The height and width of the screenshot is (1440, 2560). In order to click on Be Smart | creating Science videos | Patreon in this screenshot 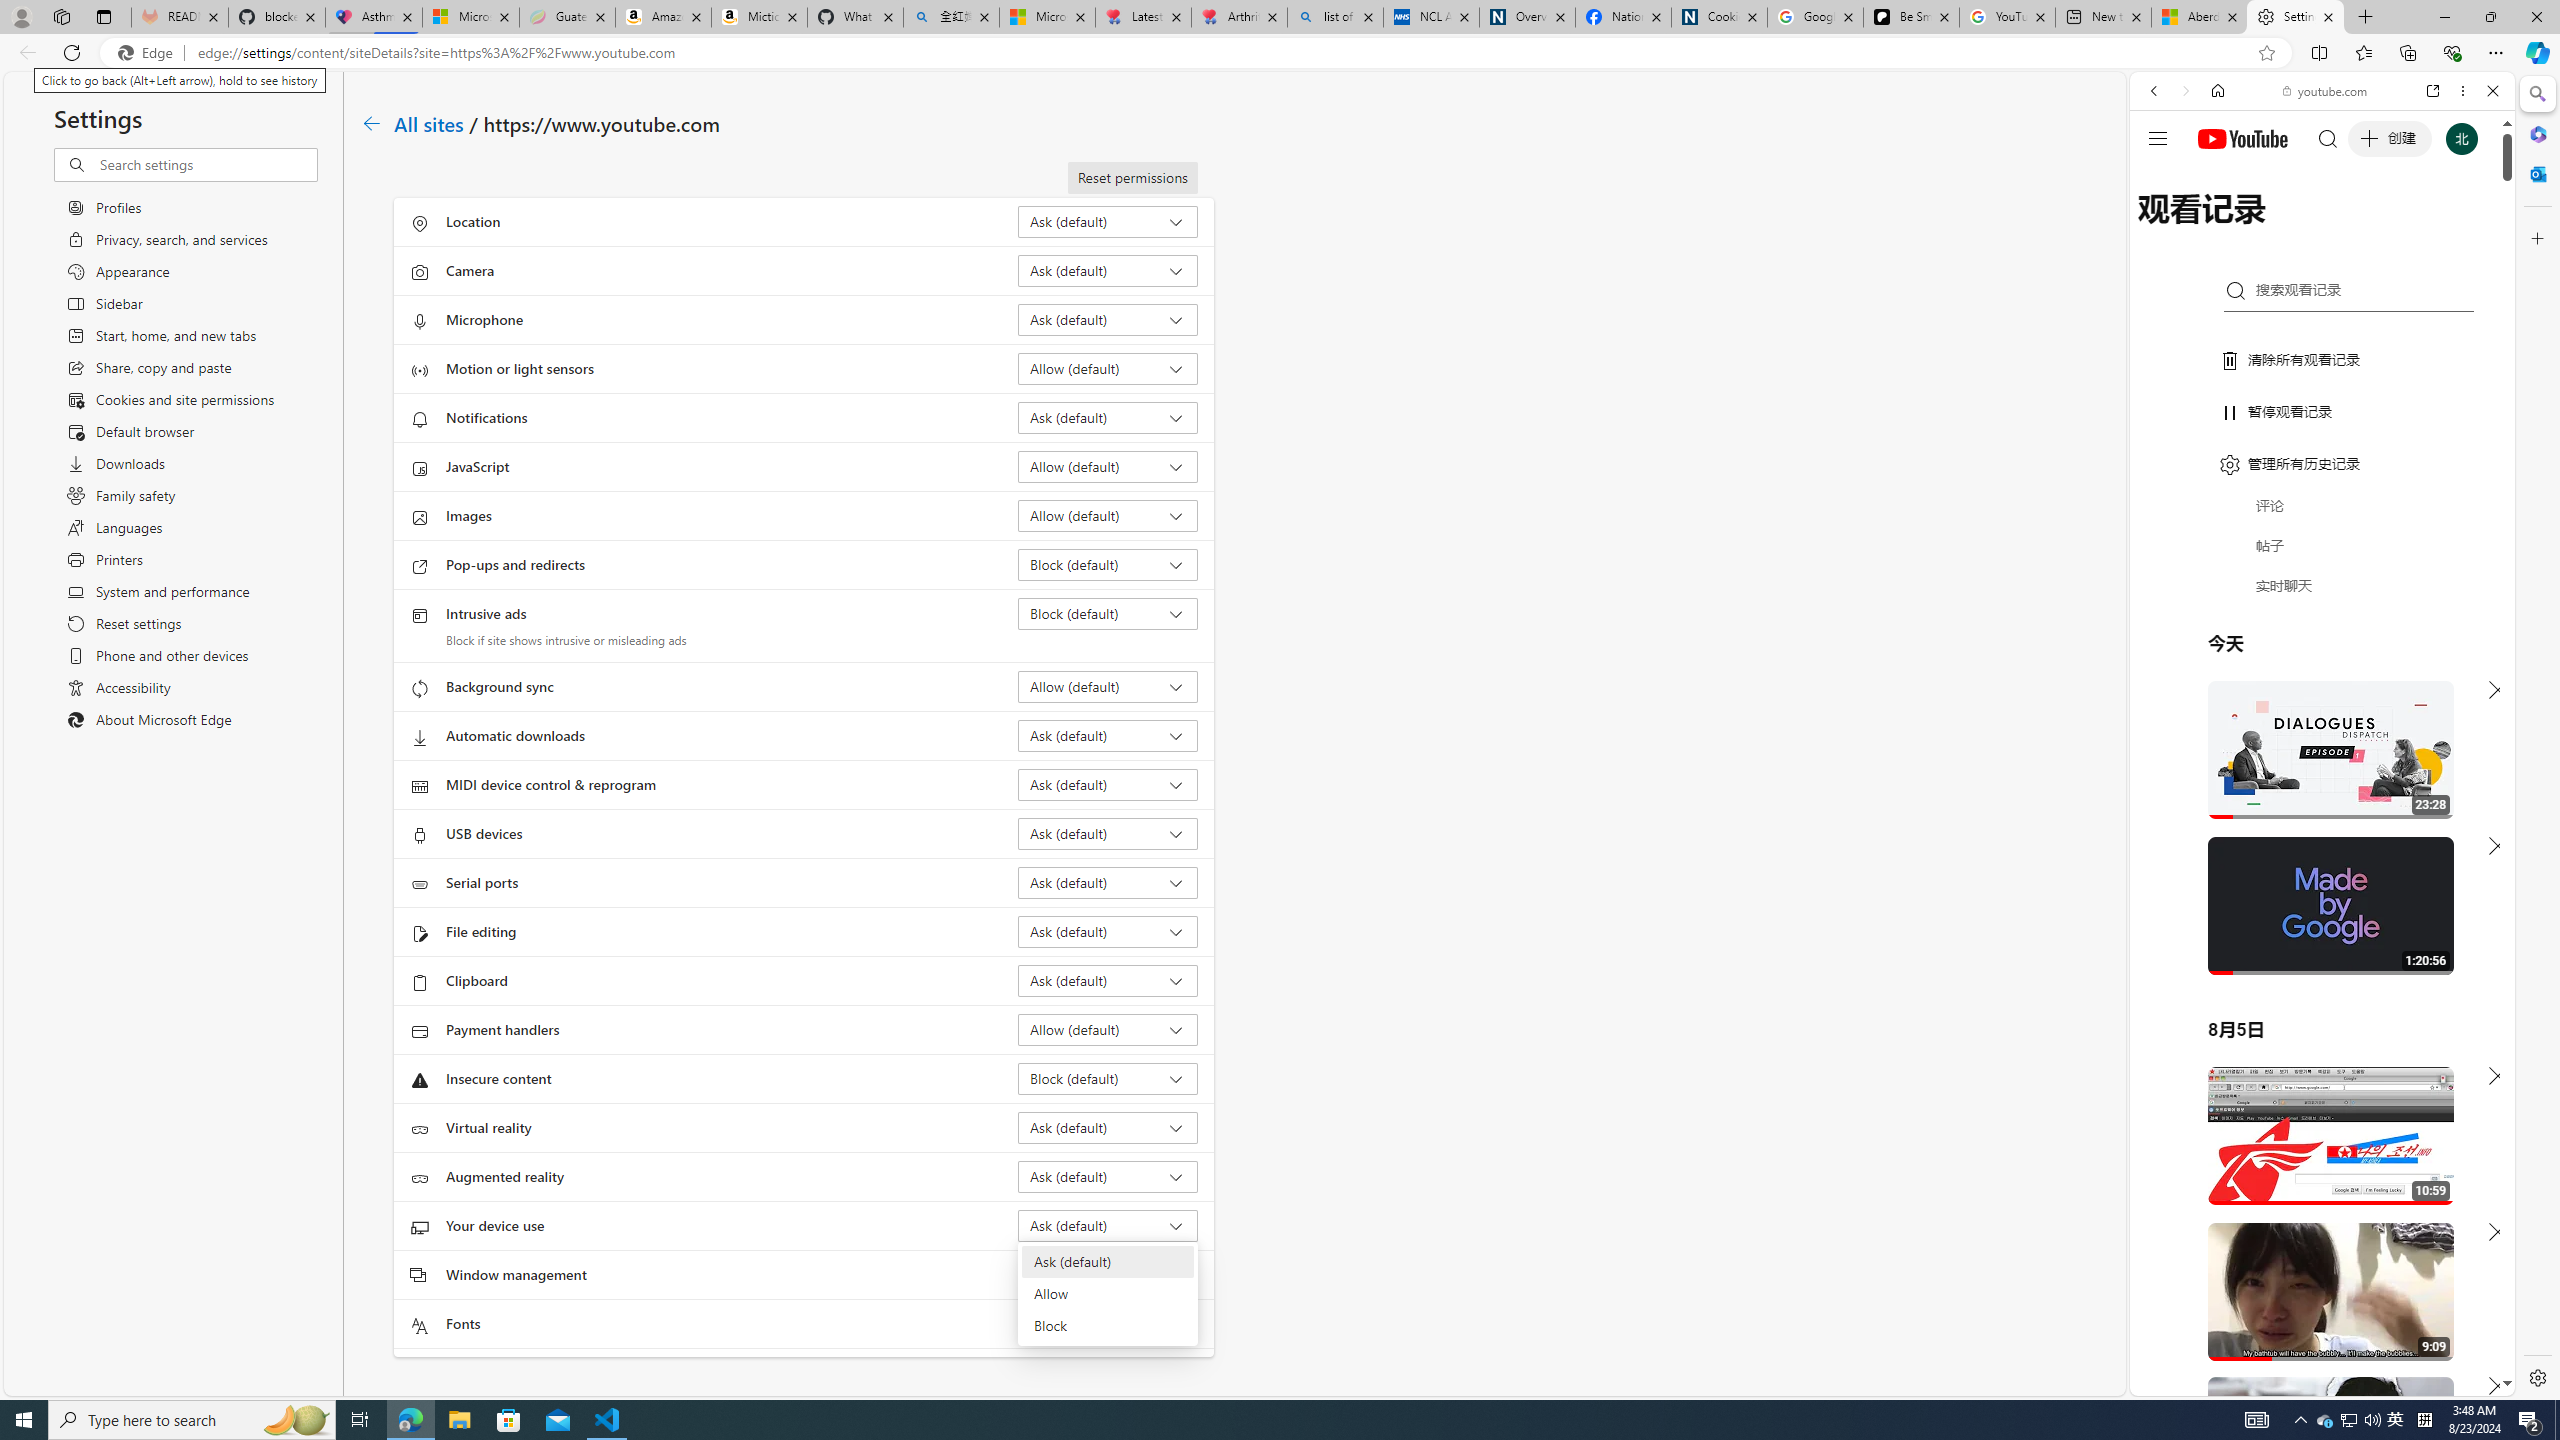, I will do `click(1912, 17)`.